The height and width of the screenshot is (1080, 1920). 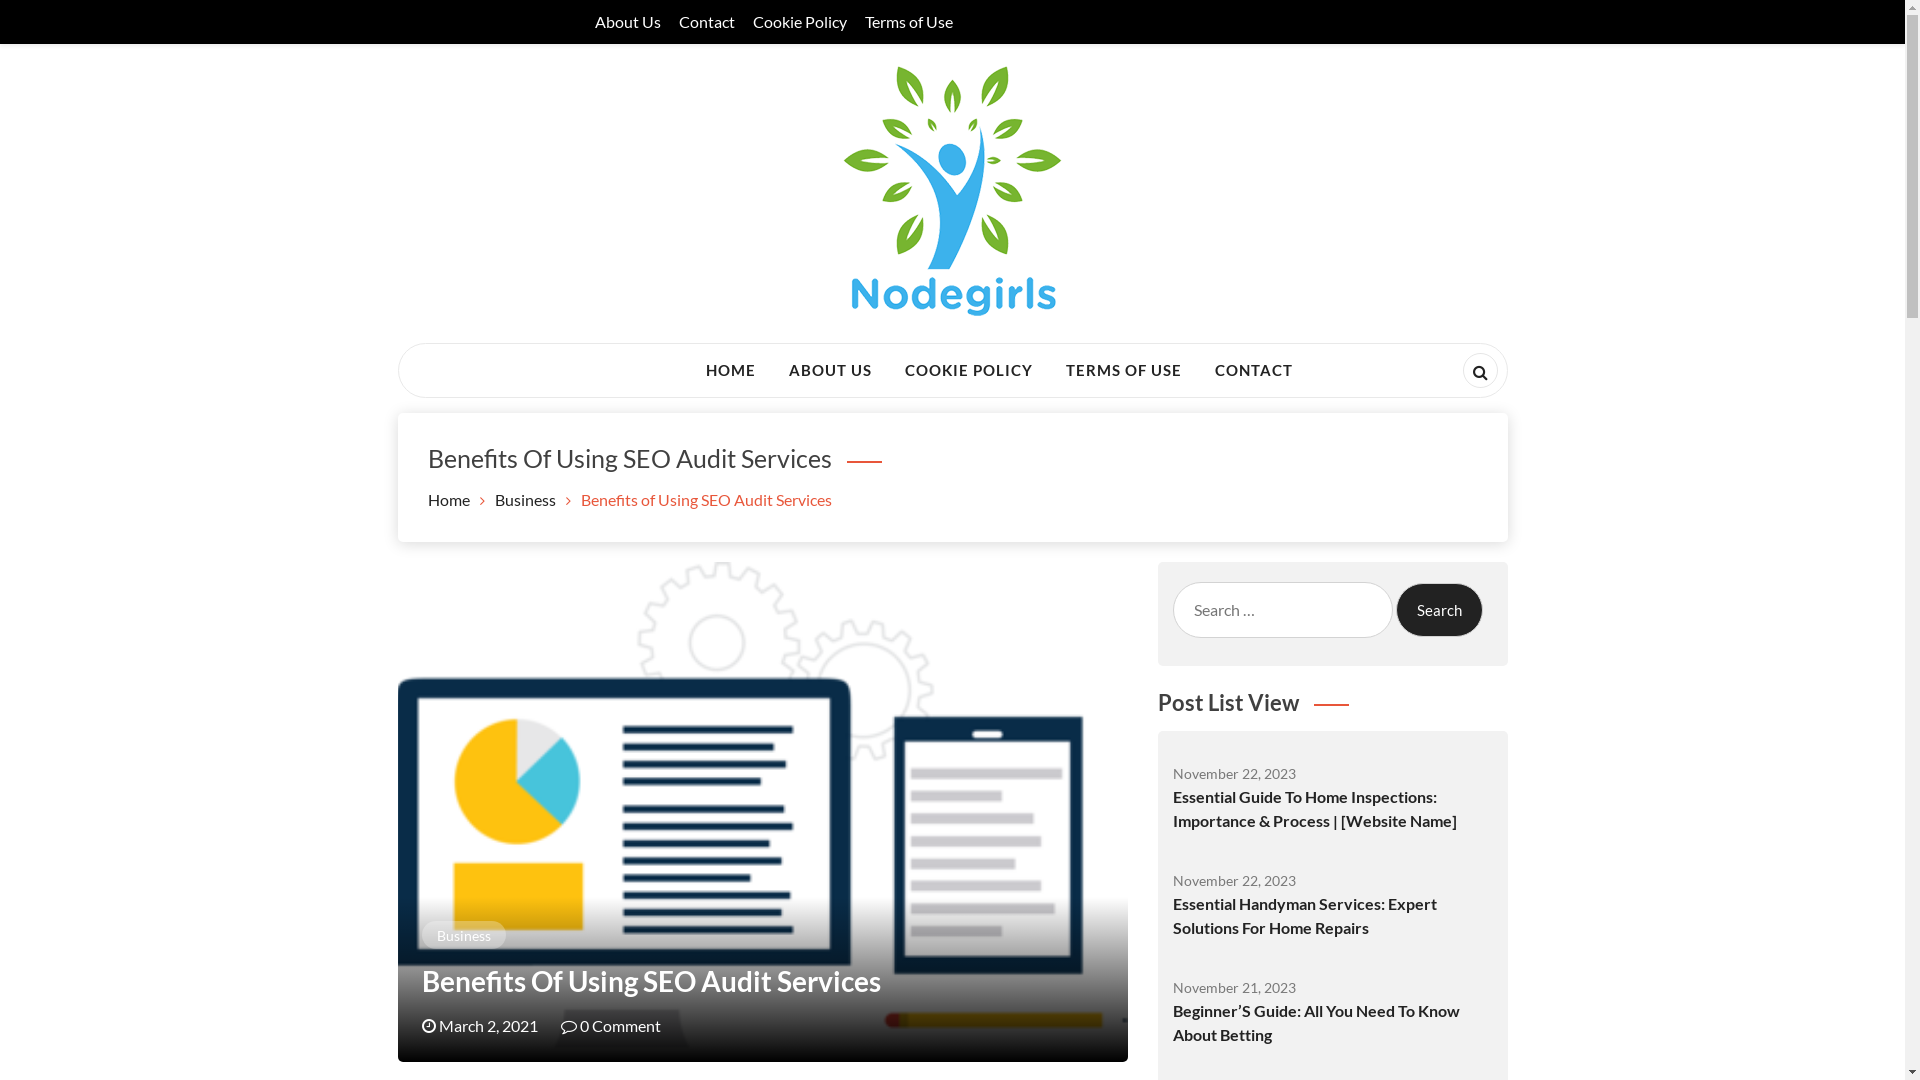 What do you see at coordinates (1254, 370) in the screenshot?
I see `CONTACT` at bounding box center [1254, 370].